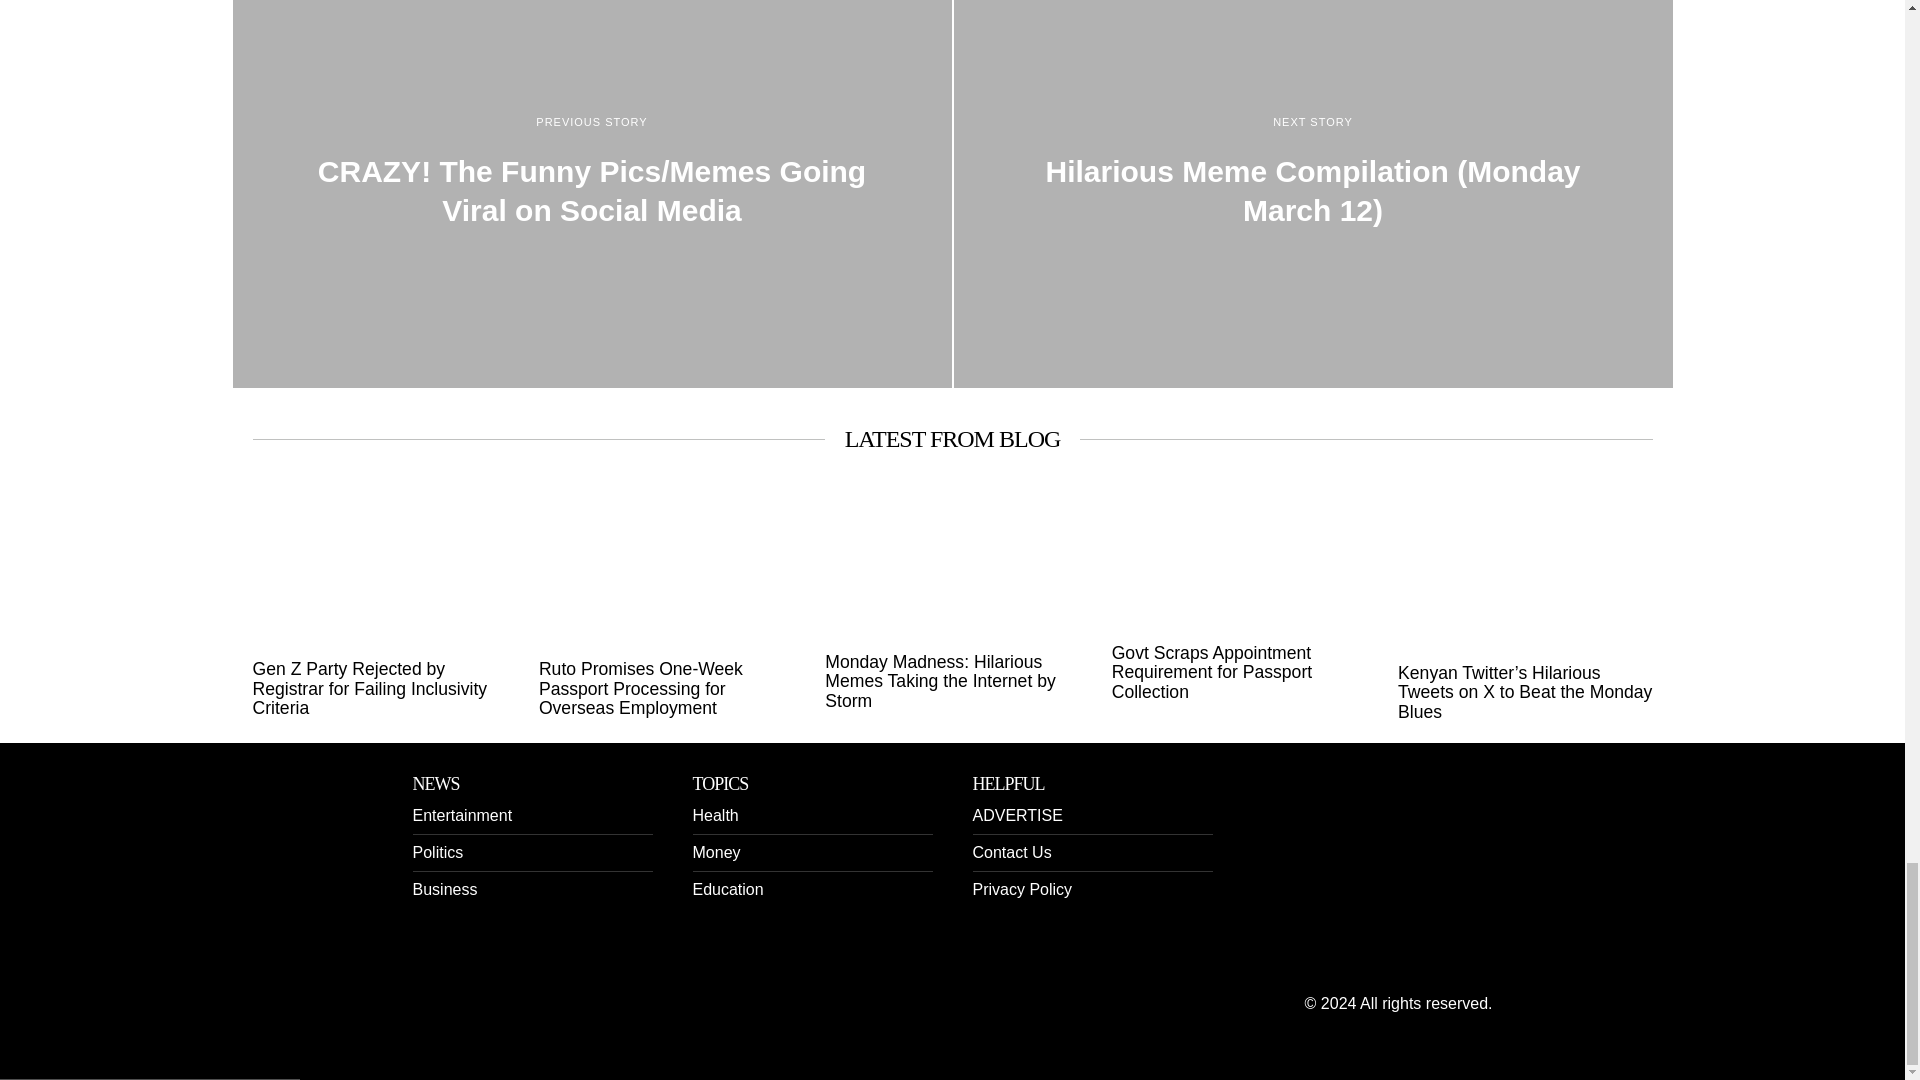 Image resolution: width=1920 pixels, height=1080 pixels. I want to click on Monday Madness: Hilarious Memes Taking the Internet by Storm, so click(952, 682).